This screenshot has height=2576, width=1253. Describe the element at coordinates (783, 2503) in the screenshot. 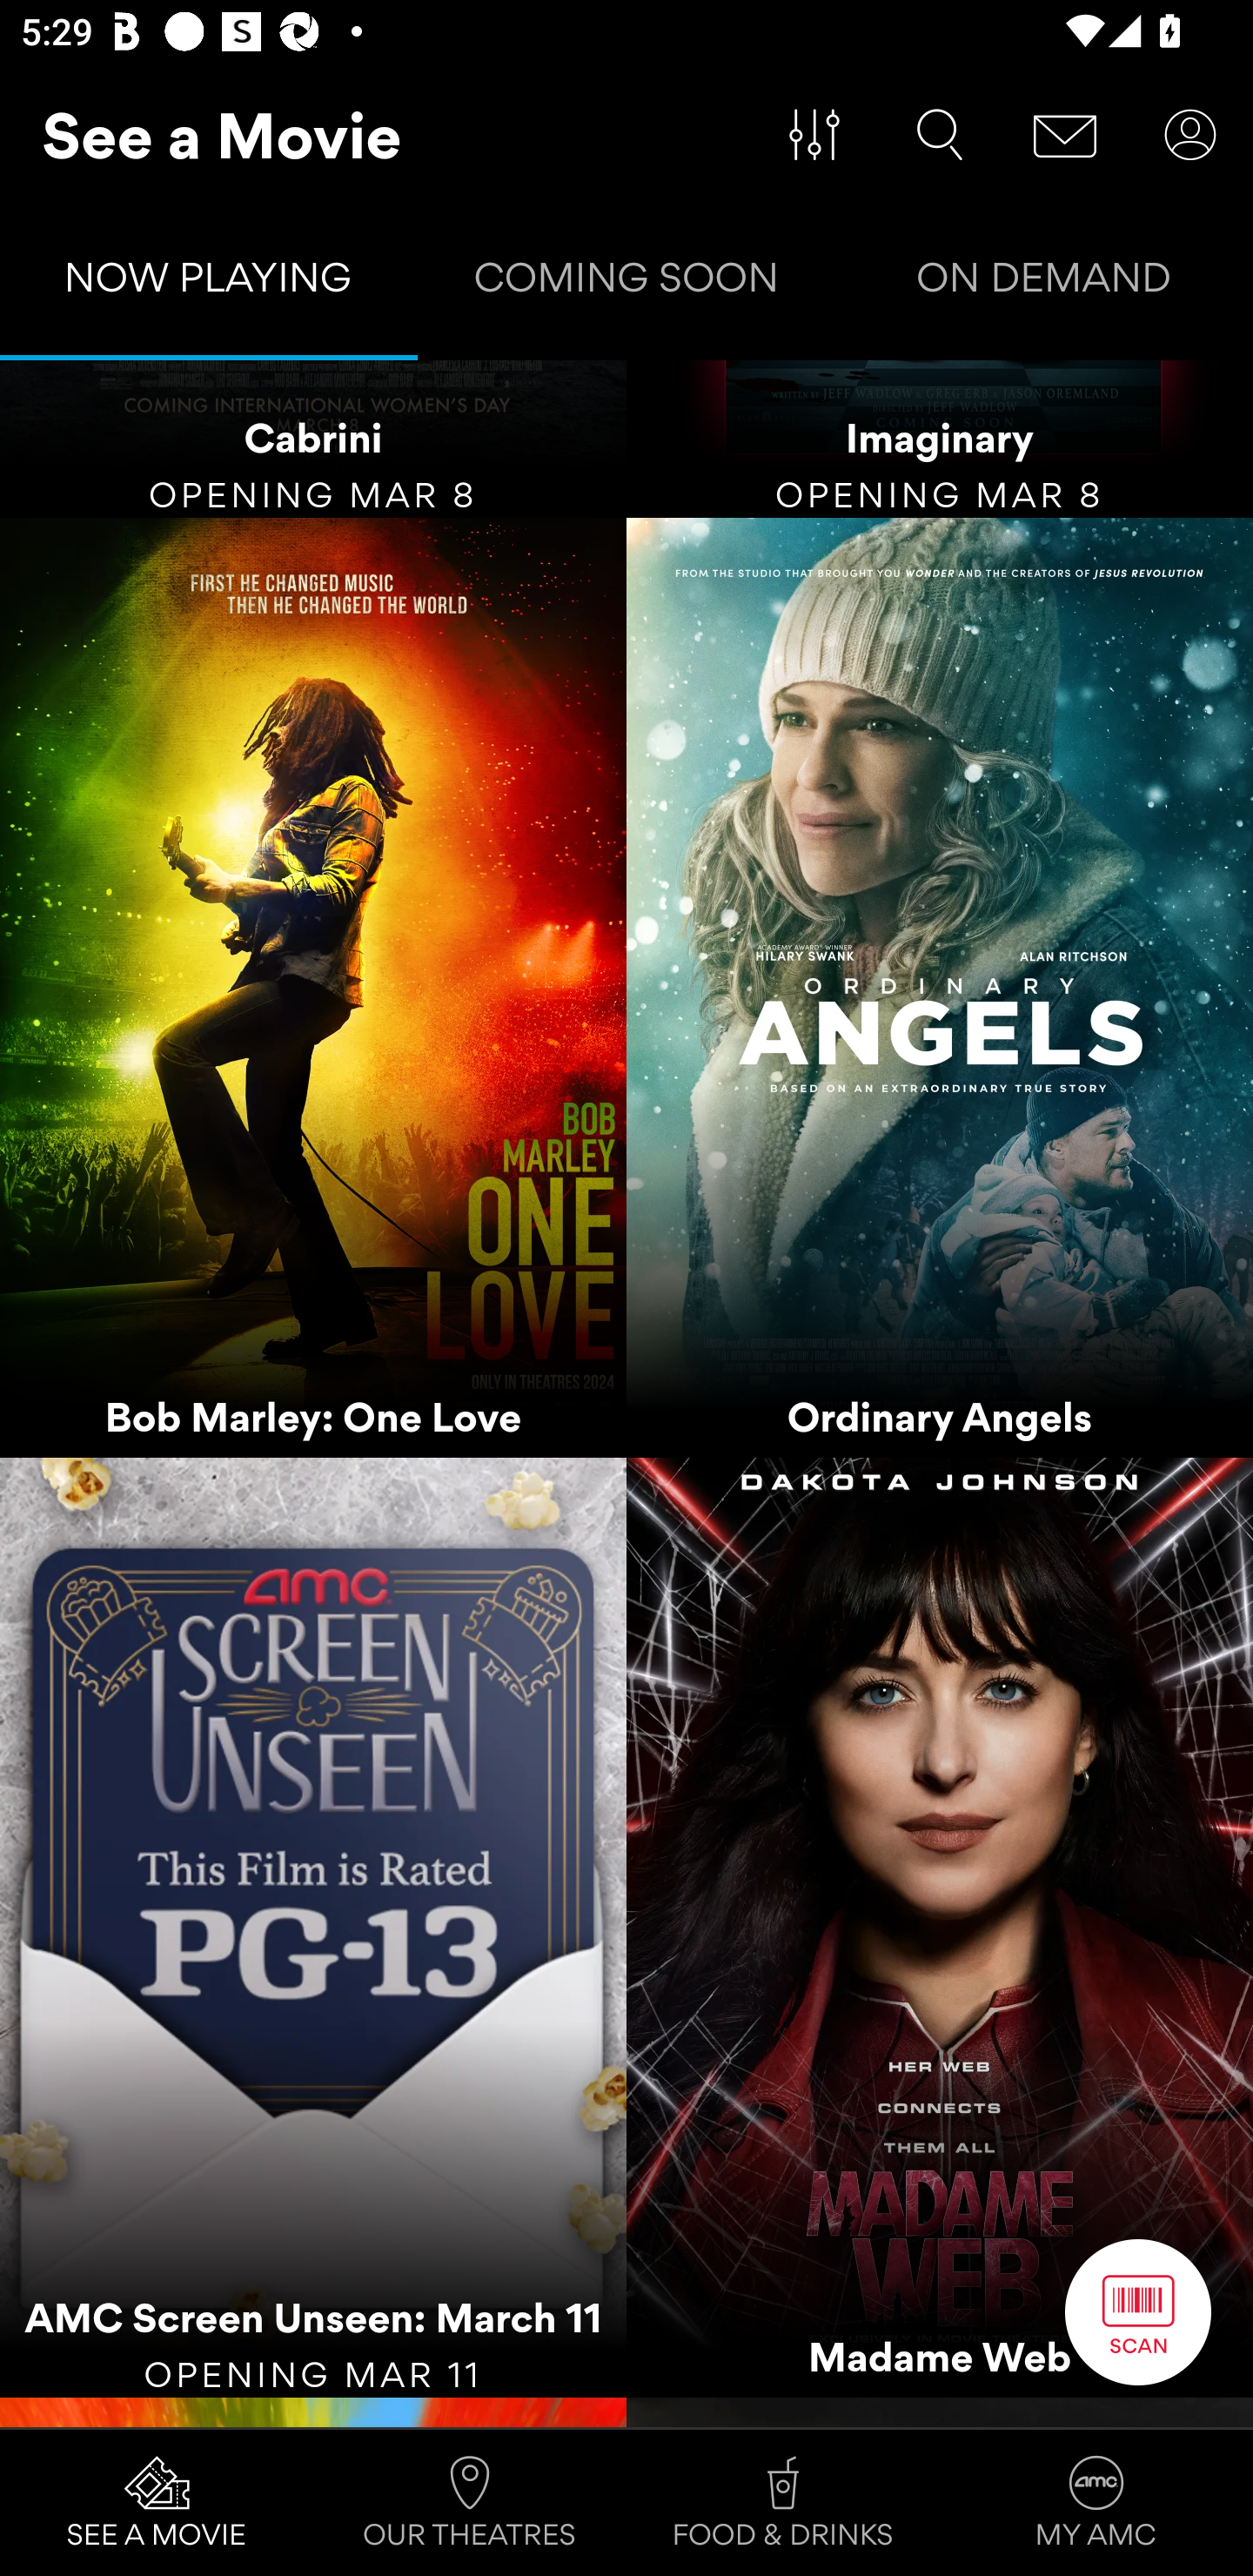

I see `FOOD & DRINKS
Tab 3 of 4` at that location.